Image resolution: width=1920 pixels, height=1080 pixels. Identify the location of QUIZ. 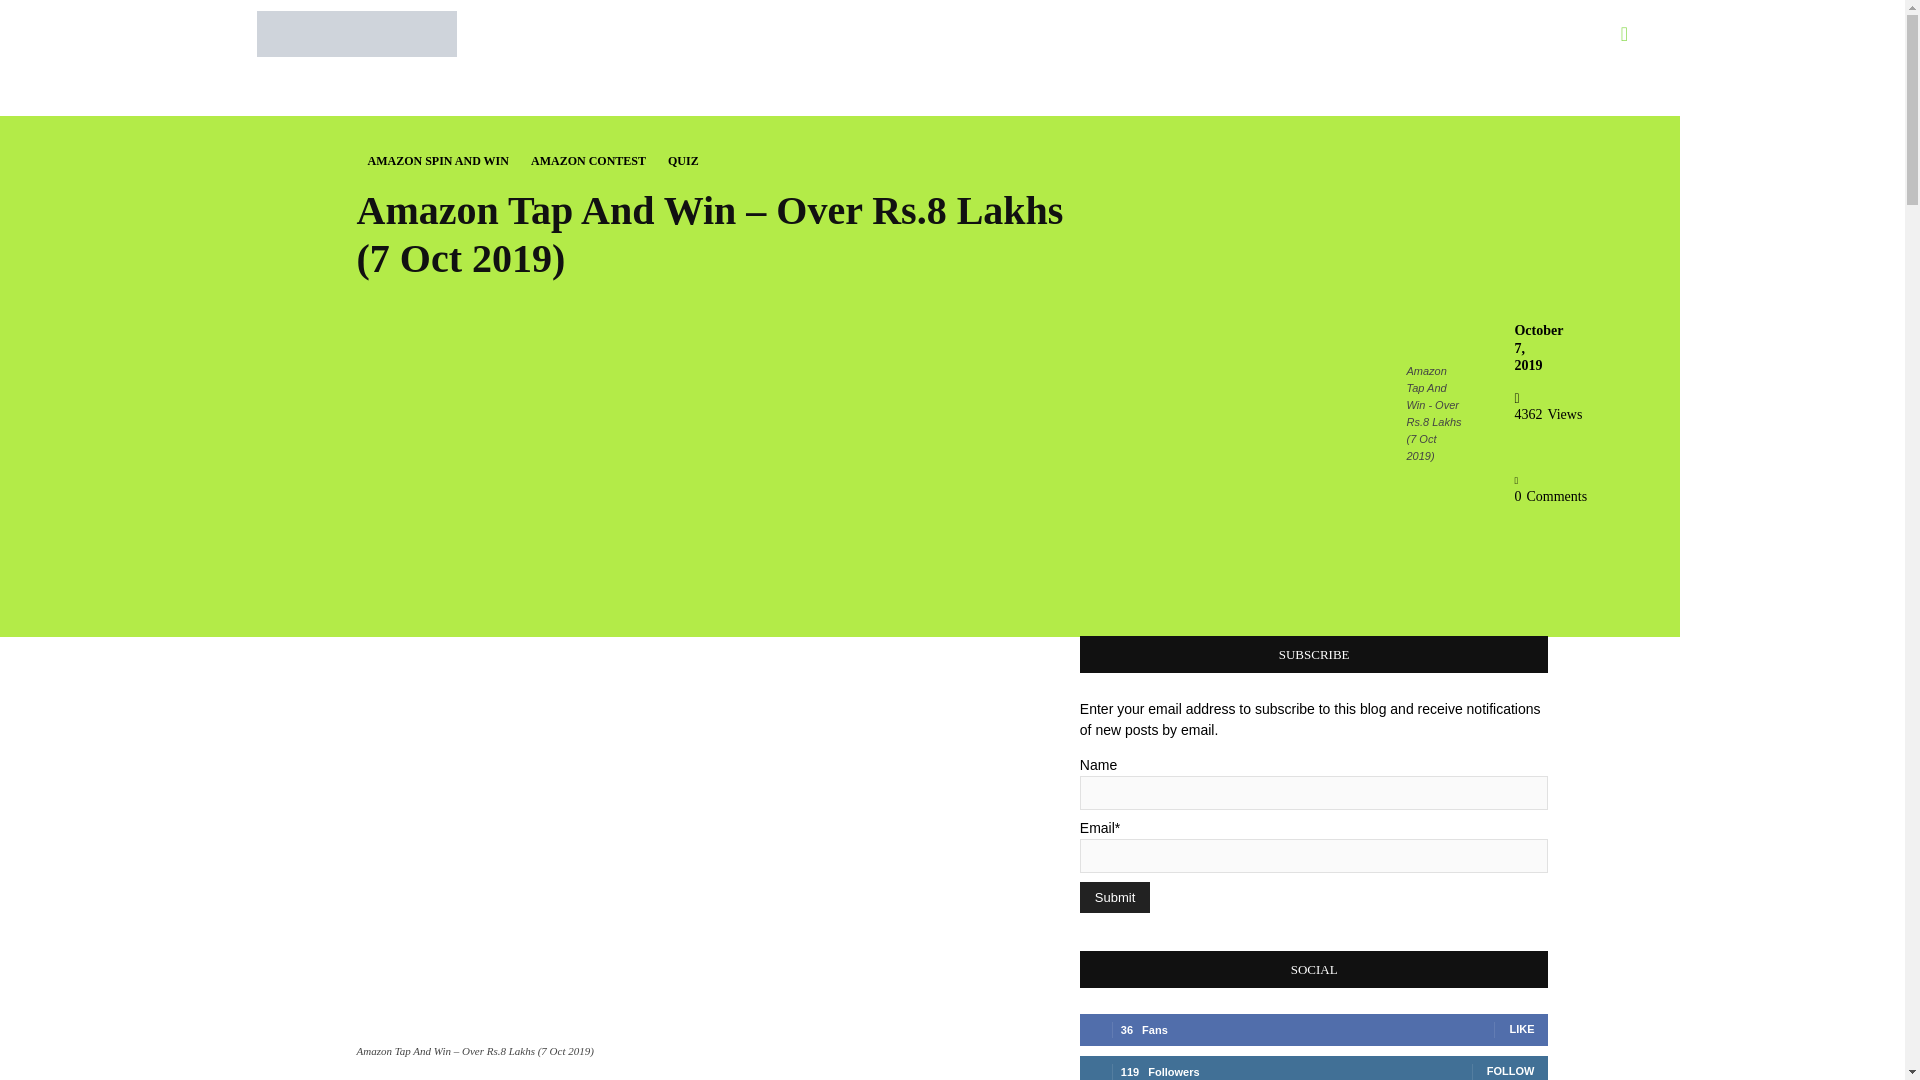
(683, 161).